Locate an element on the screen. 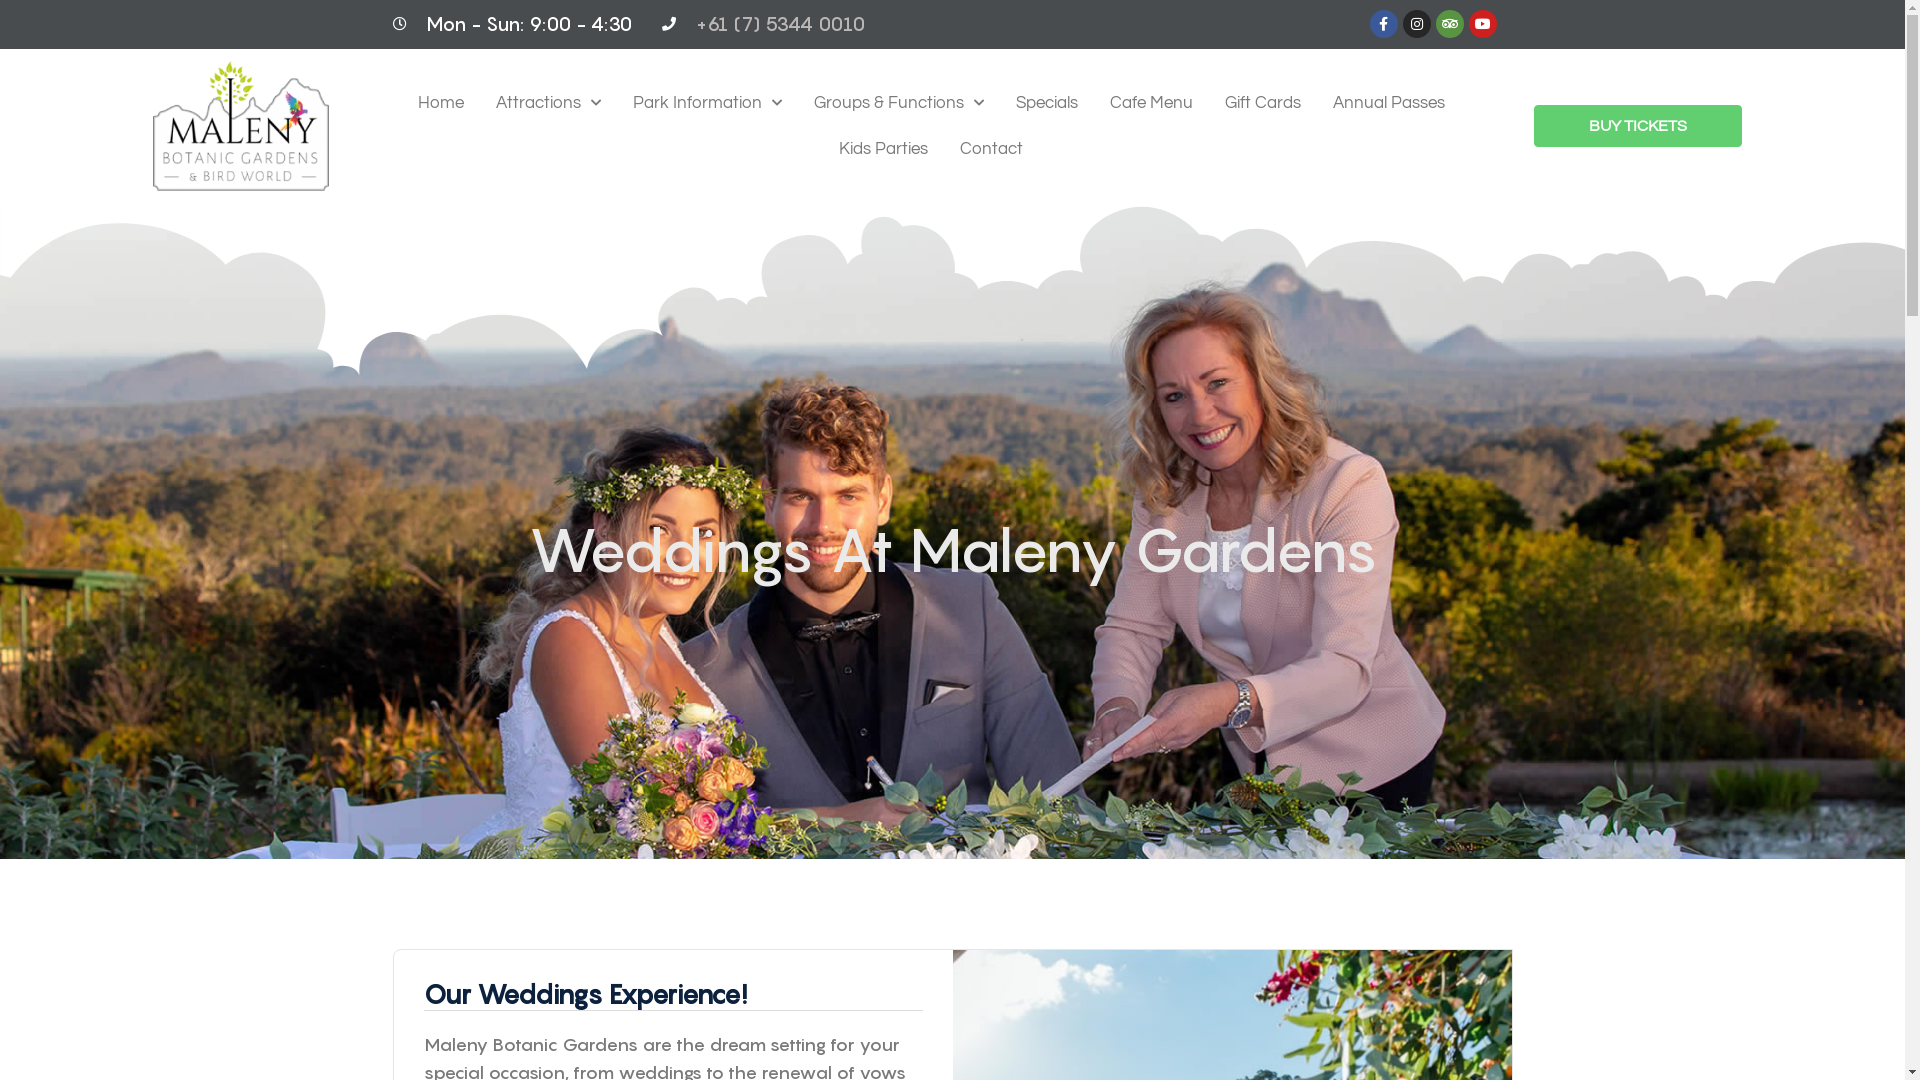  Annual Passes is located at coordinates (1389, 103).